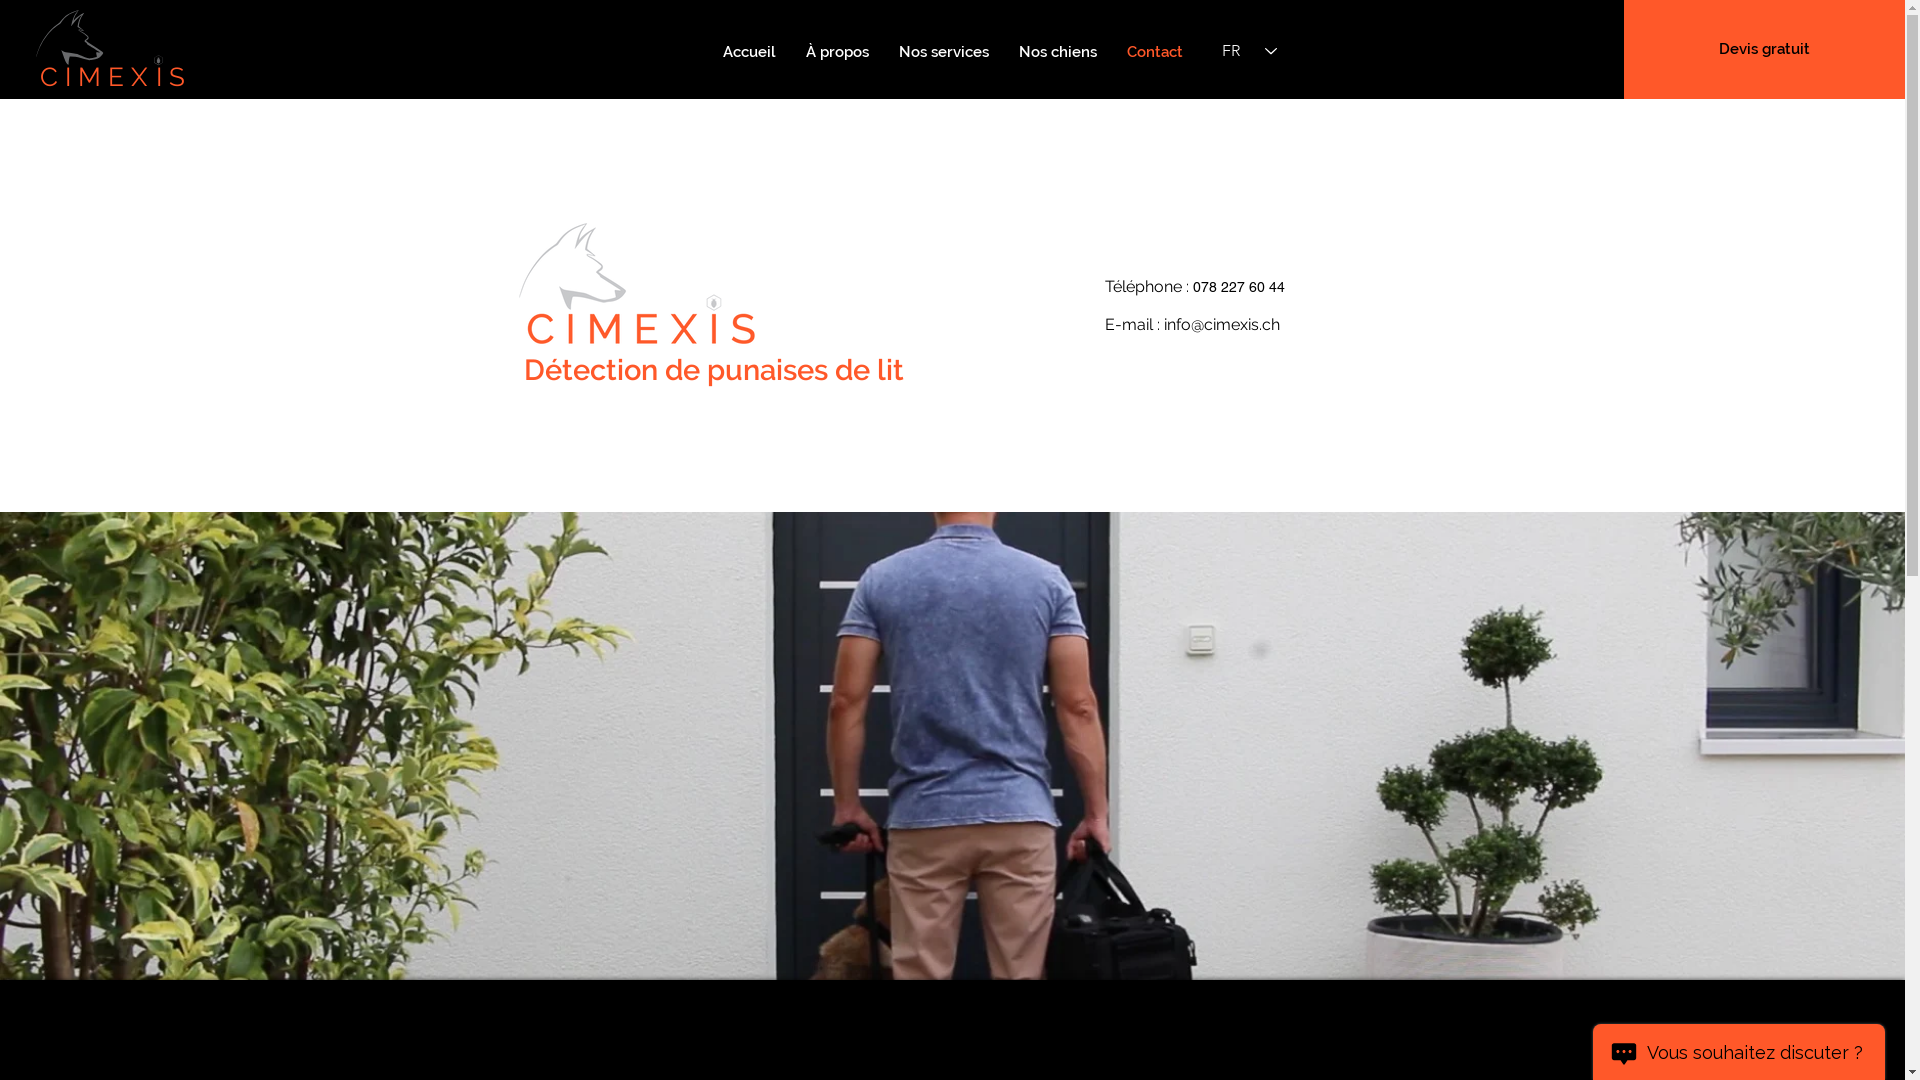 This screenshot has width=1920, height=1080. I want to click on Contact, so click(1155, 52).